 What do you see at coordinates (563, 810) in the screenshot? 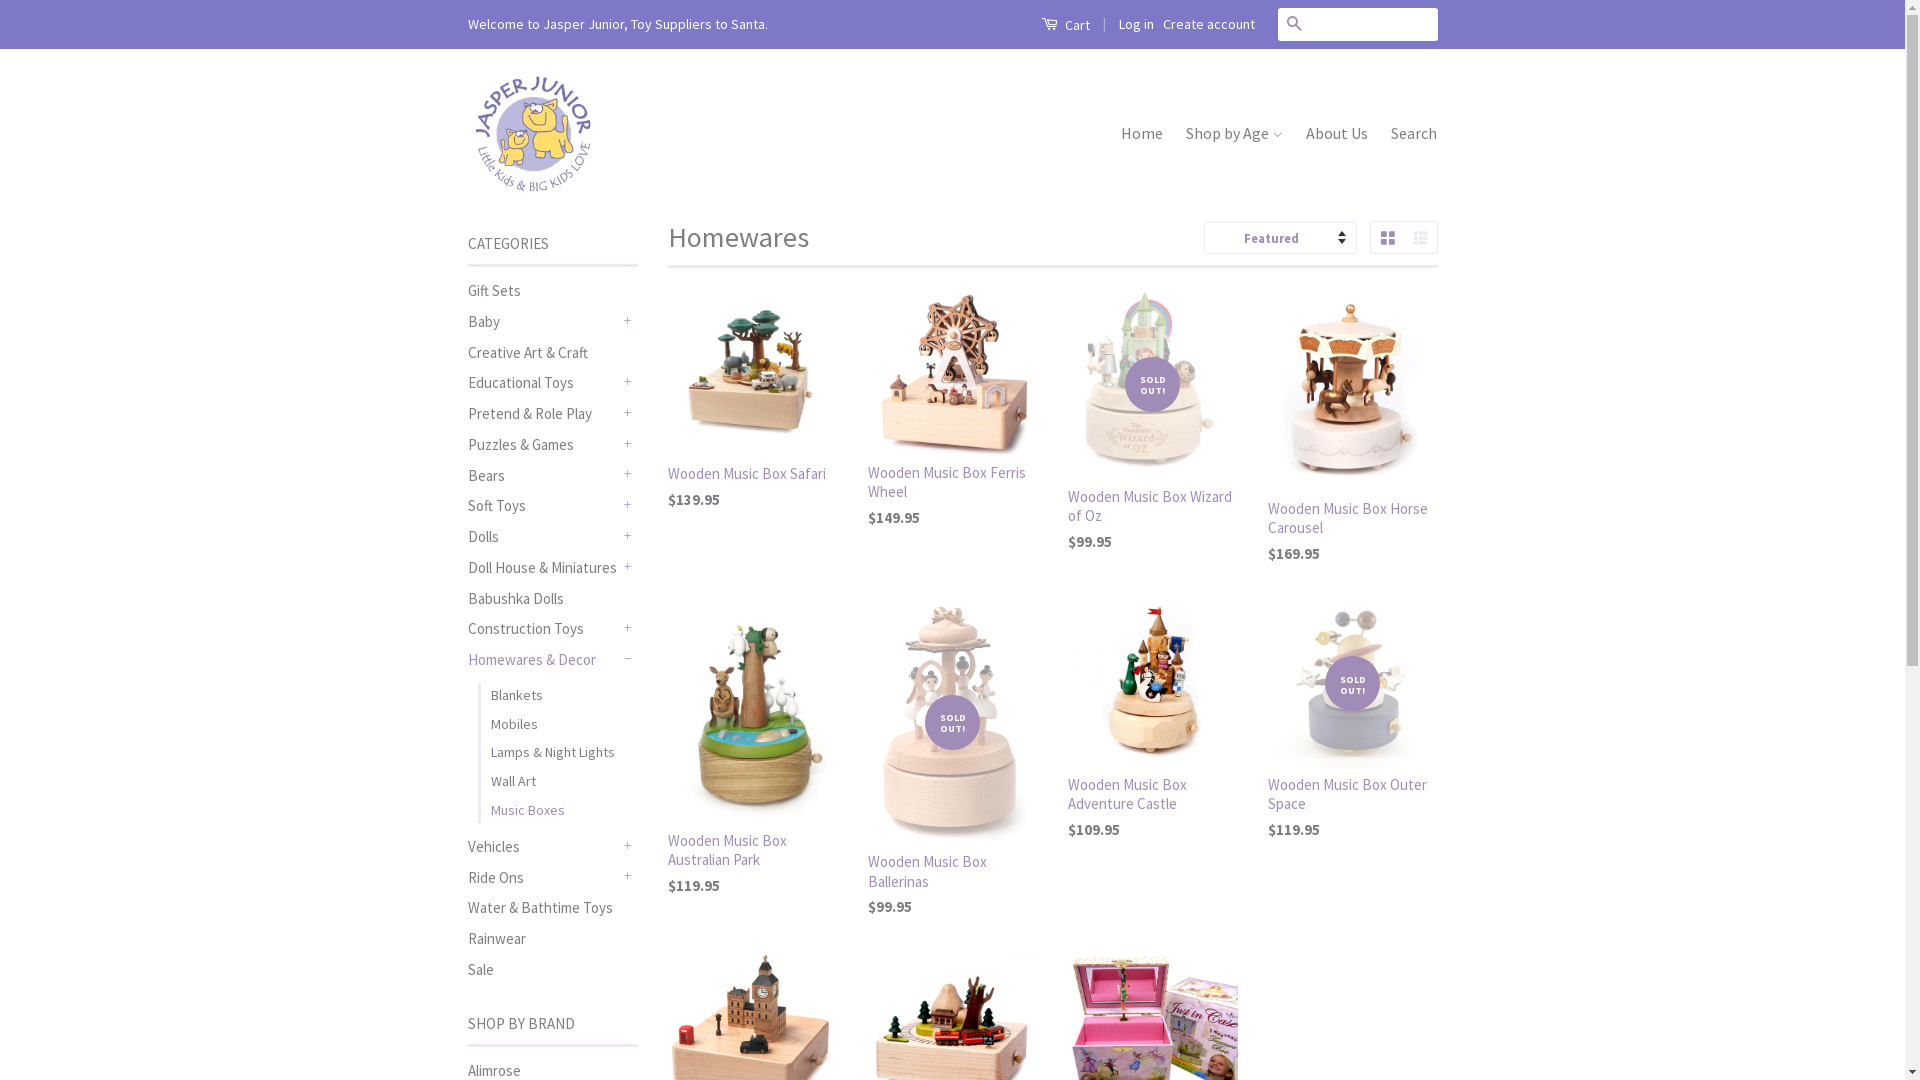
I see `Music Boxes` at bounding box center [563, 810].